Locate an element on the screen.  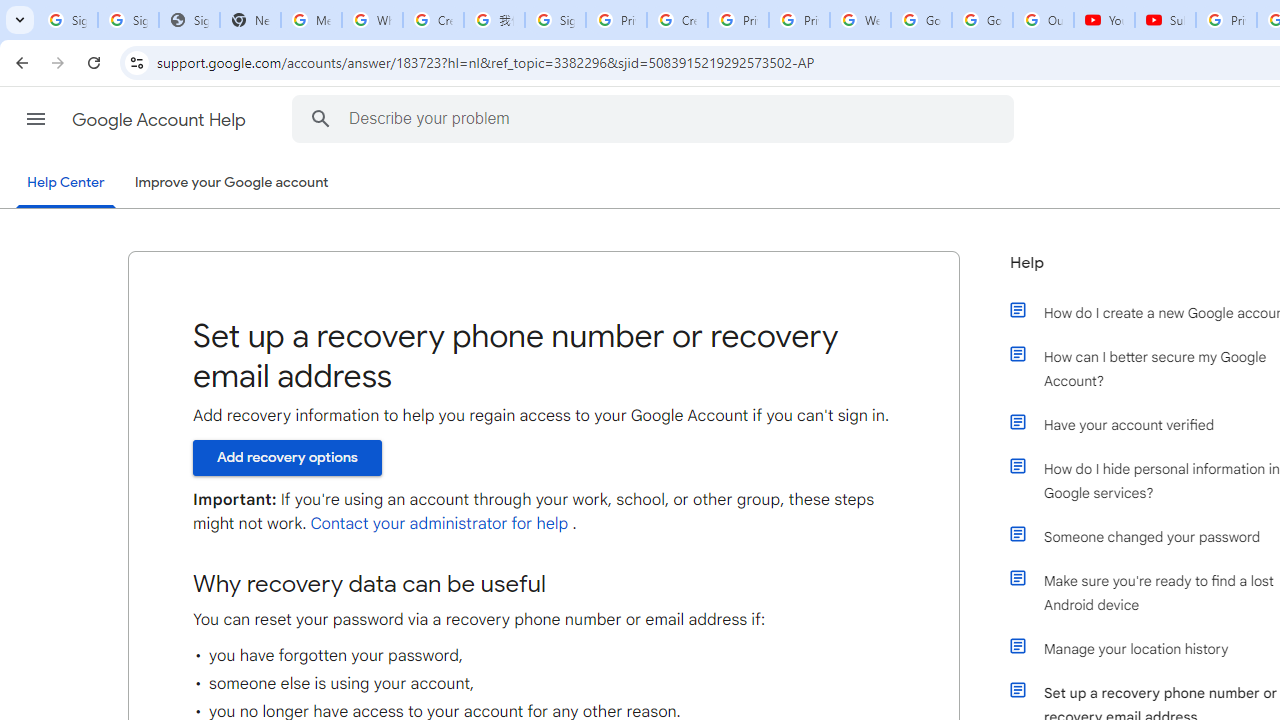
Add recovery options is located at coordinates (287, 457).